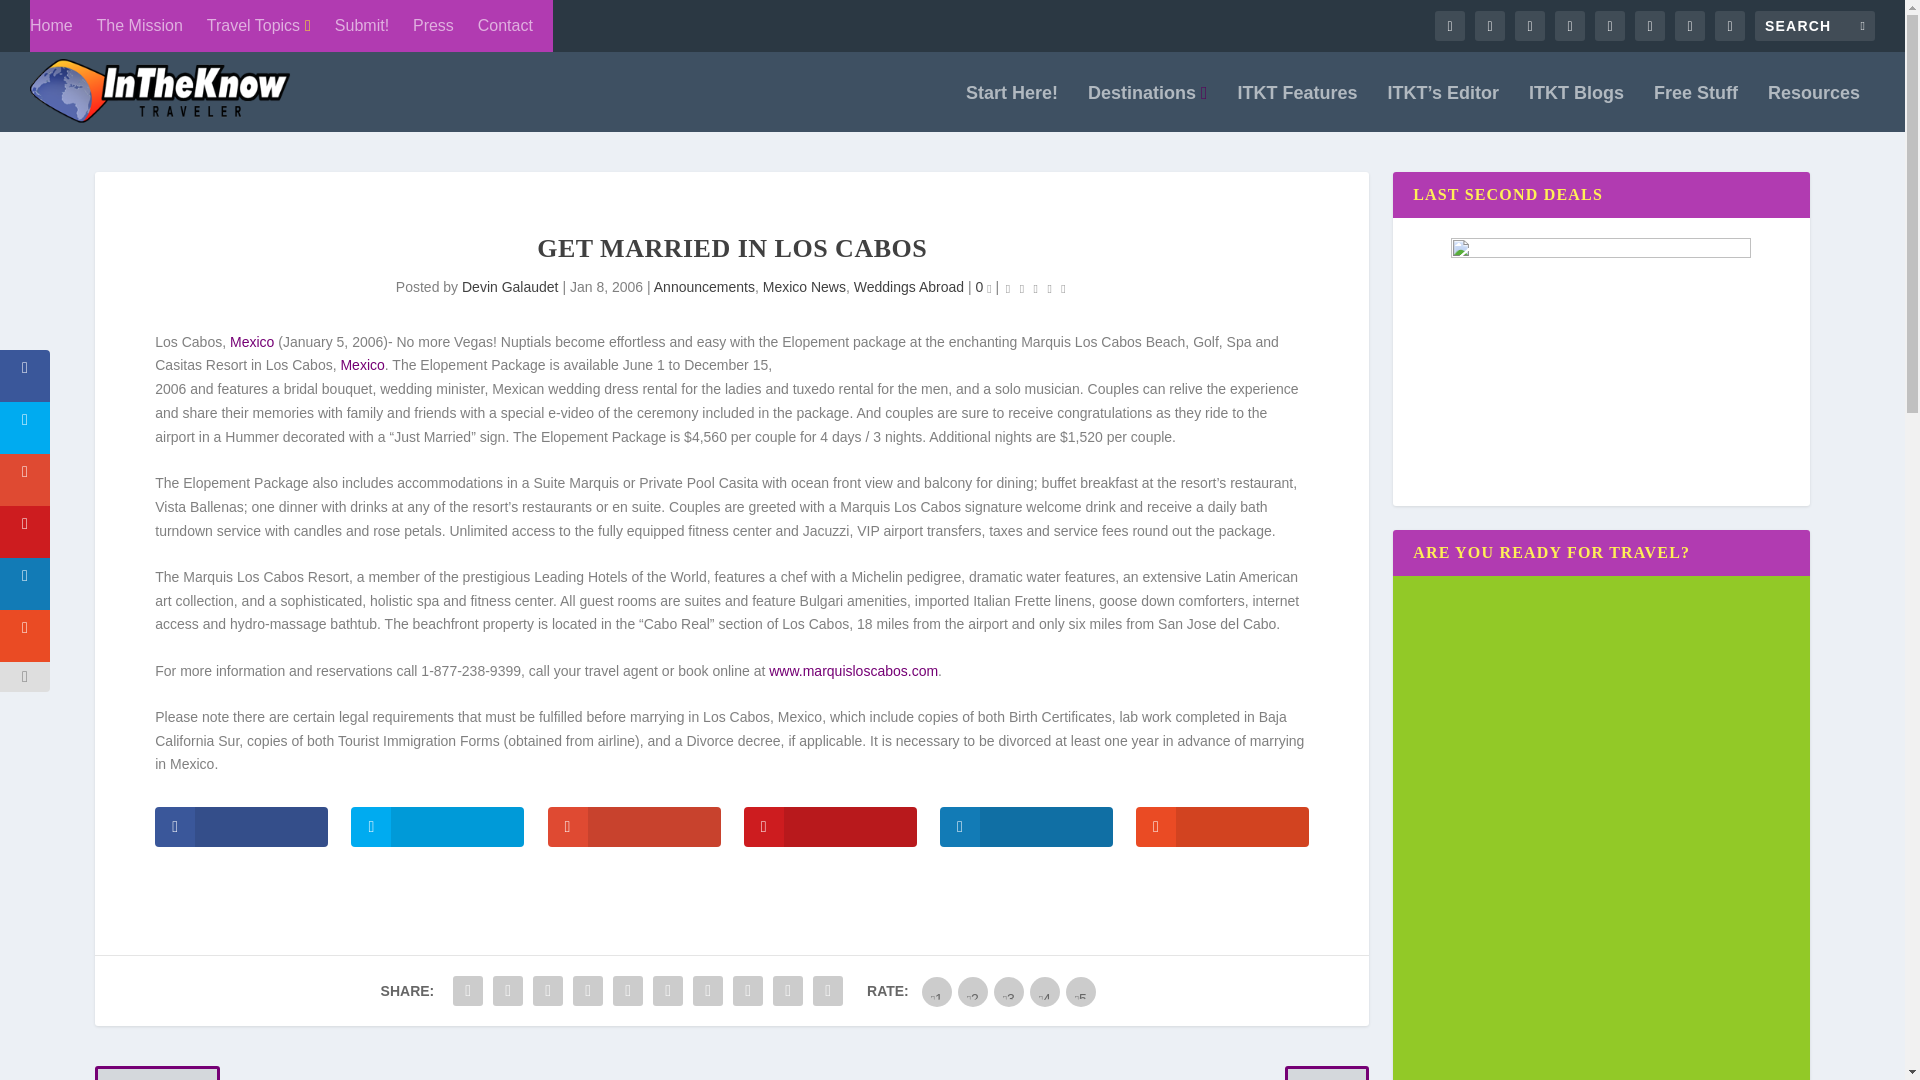 The width and height of the screenshot is (1920, 1080). Describe the element at coordinates (748, 990) in the screenshot. I see `Share "Get Married in Los Cabos" via Stumbleupon` at that location.